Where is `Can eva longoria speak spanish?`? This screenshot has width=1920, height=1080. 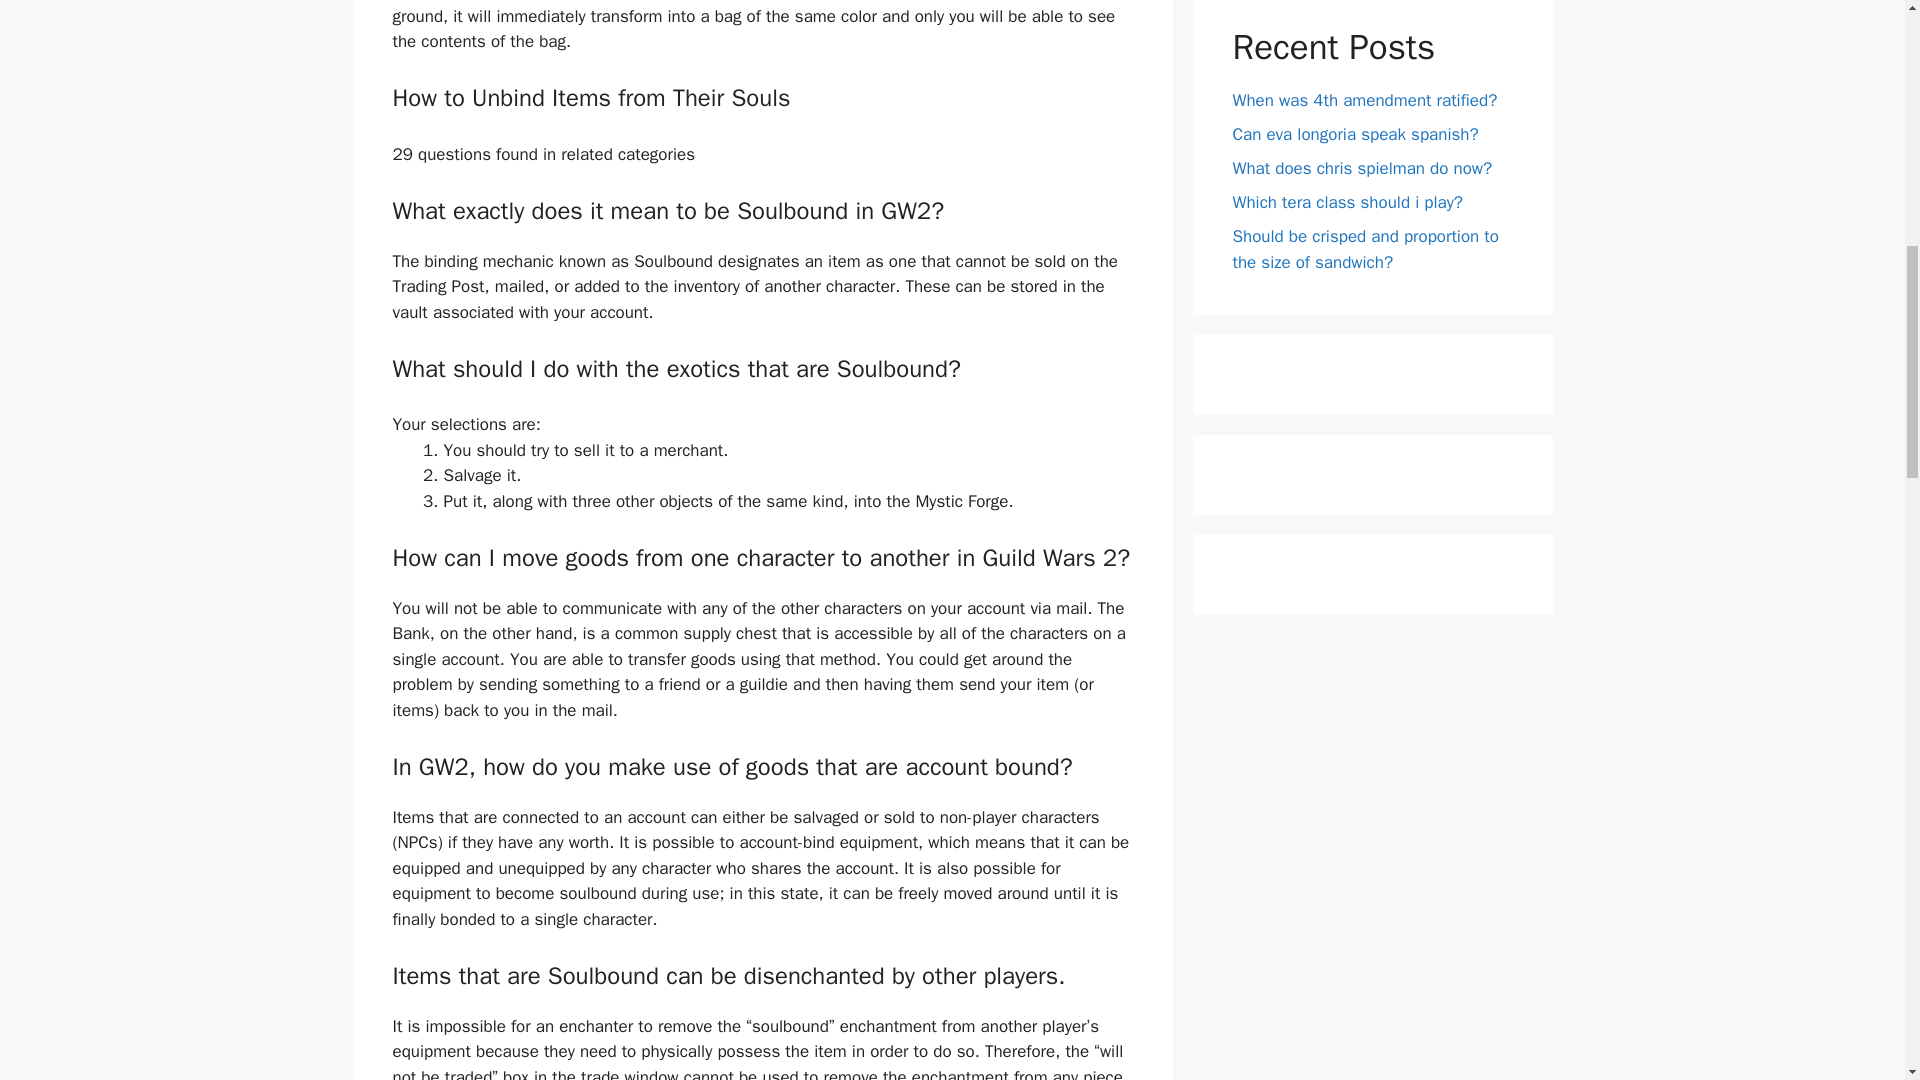 Can eva longoria speak spanish? is located at coordinates (1355, 134).